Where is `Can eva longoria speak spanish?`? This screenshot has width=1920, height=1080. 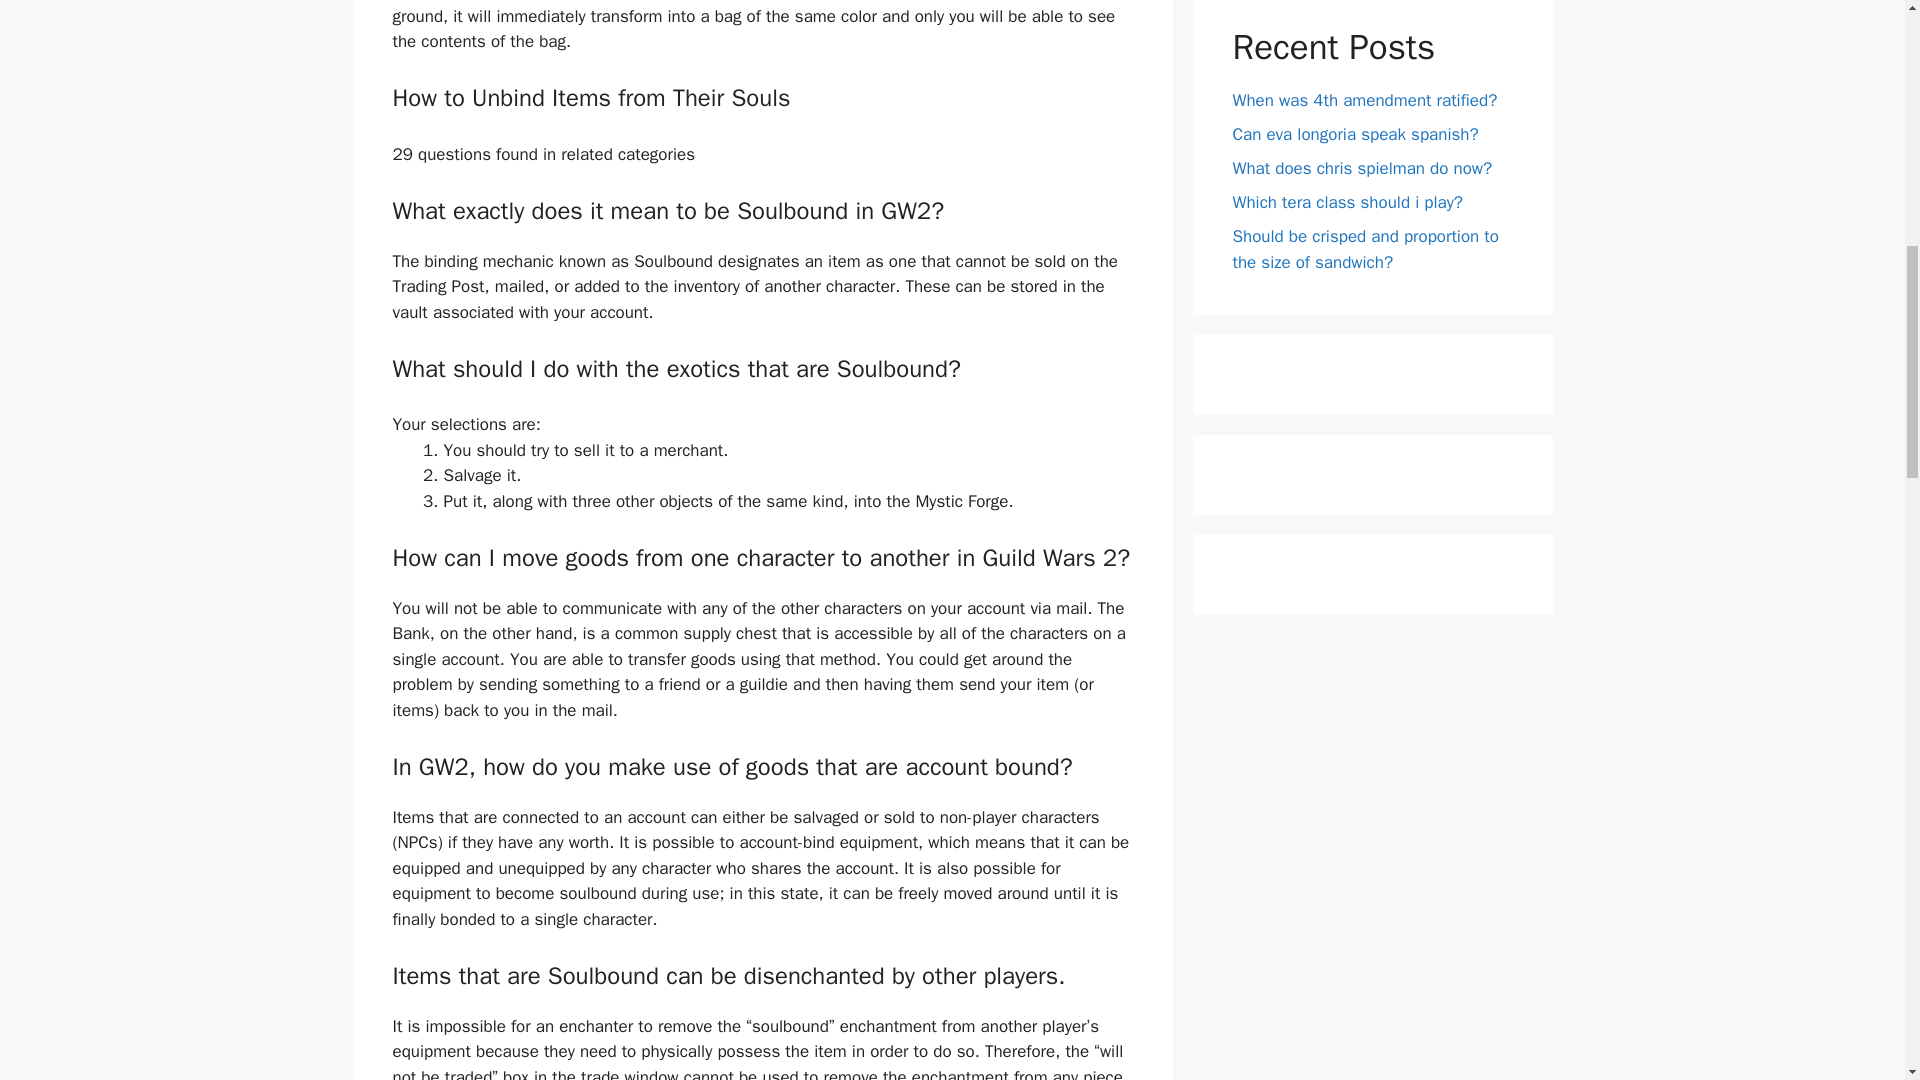 Can eva longoria speak spanish? is located at coordinates (1355, 134).